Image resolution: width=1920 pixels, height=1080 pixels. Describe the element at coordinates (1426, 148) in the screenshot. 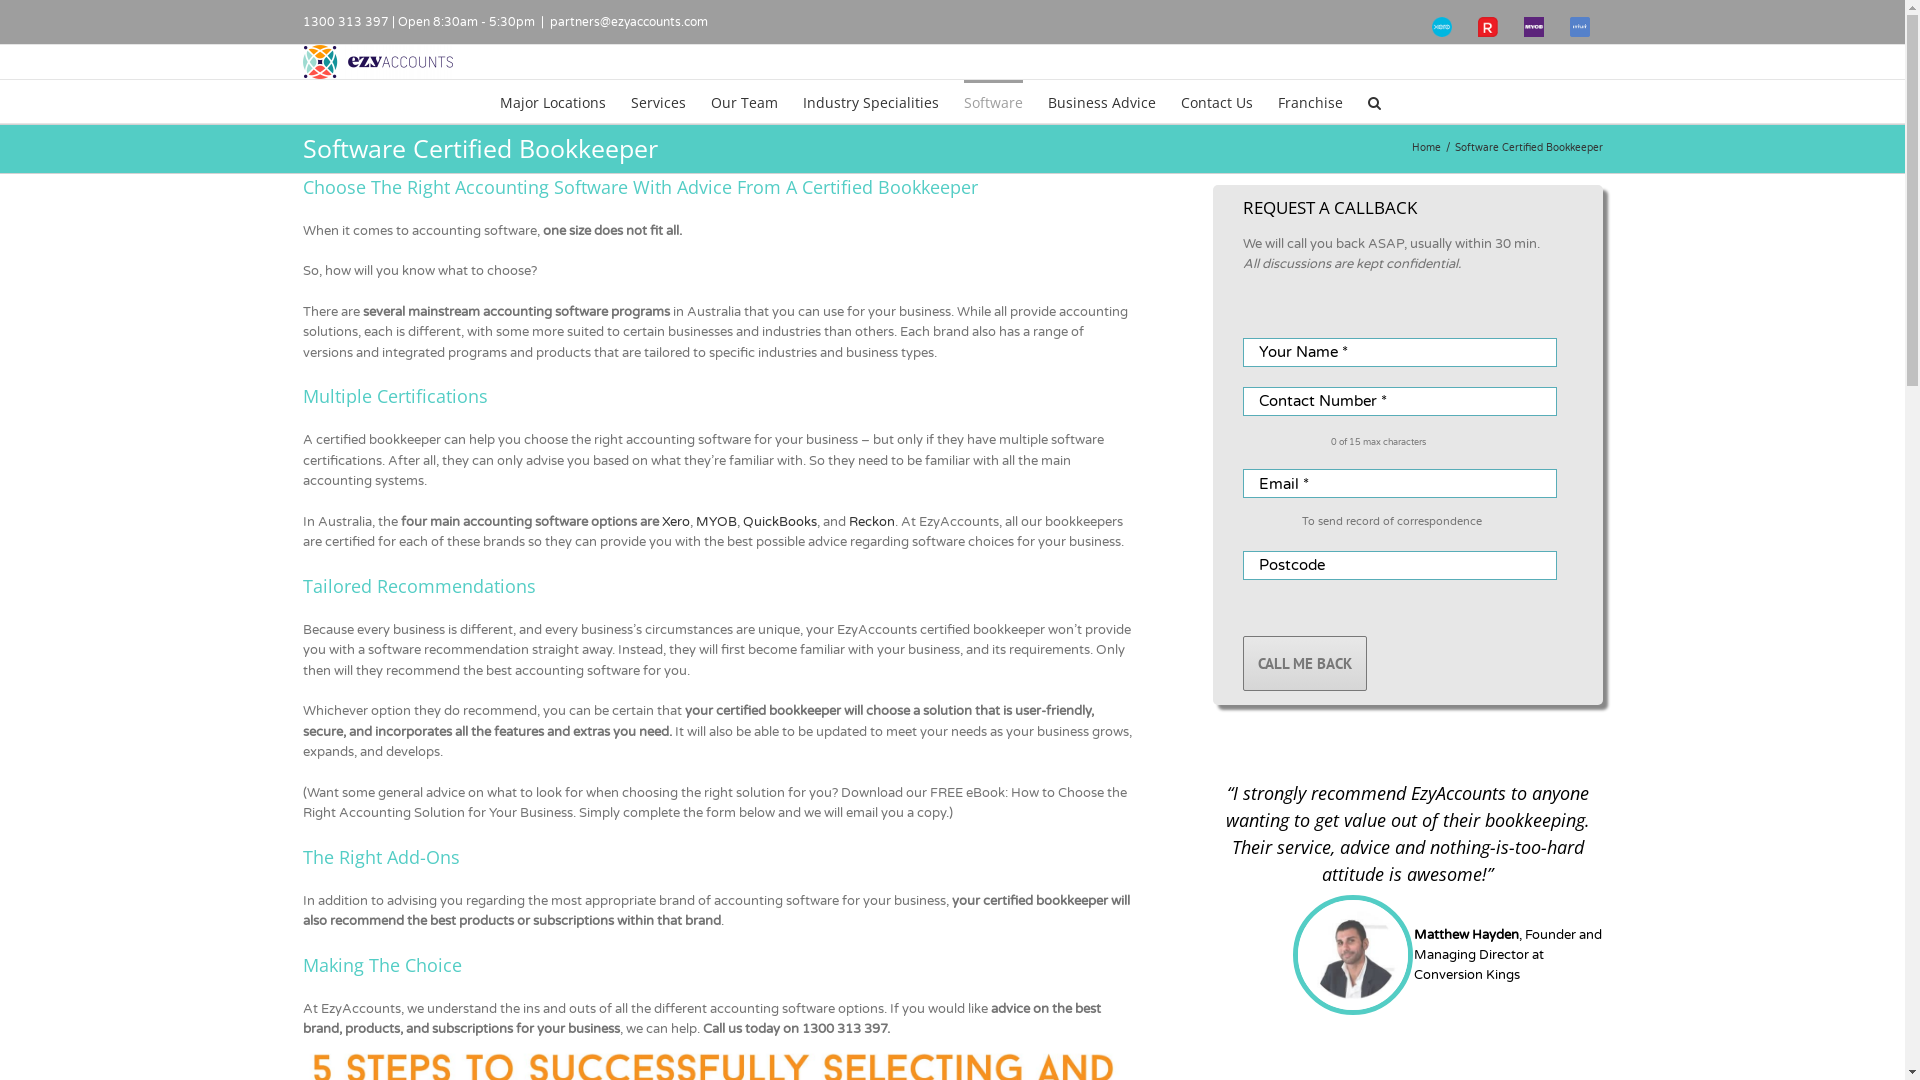

I see `Home` at that location.